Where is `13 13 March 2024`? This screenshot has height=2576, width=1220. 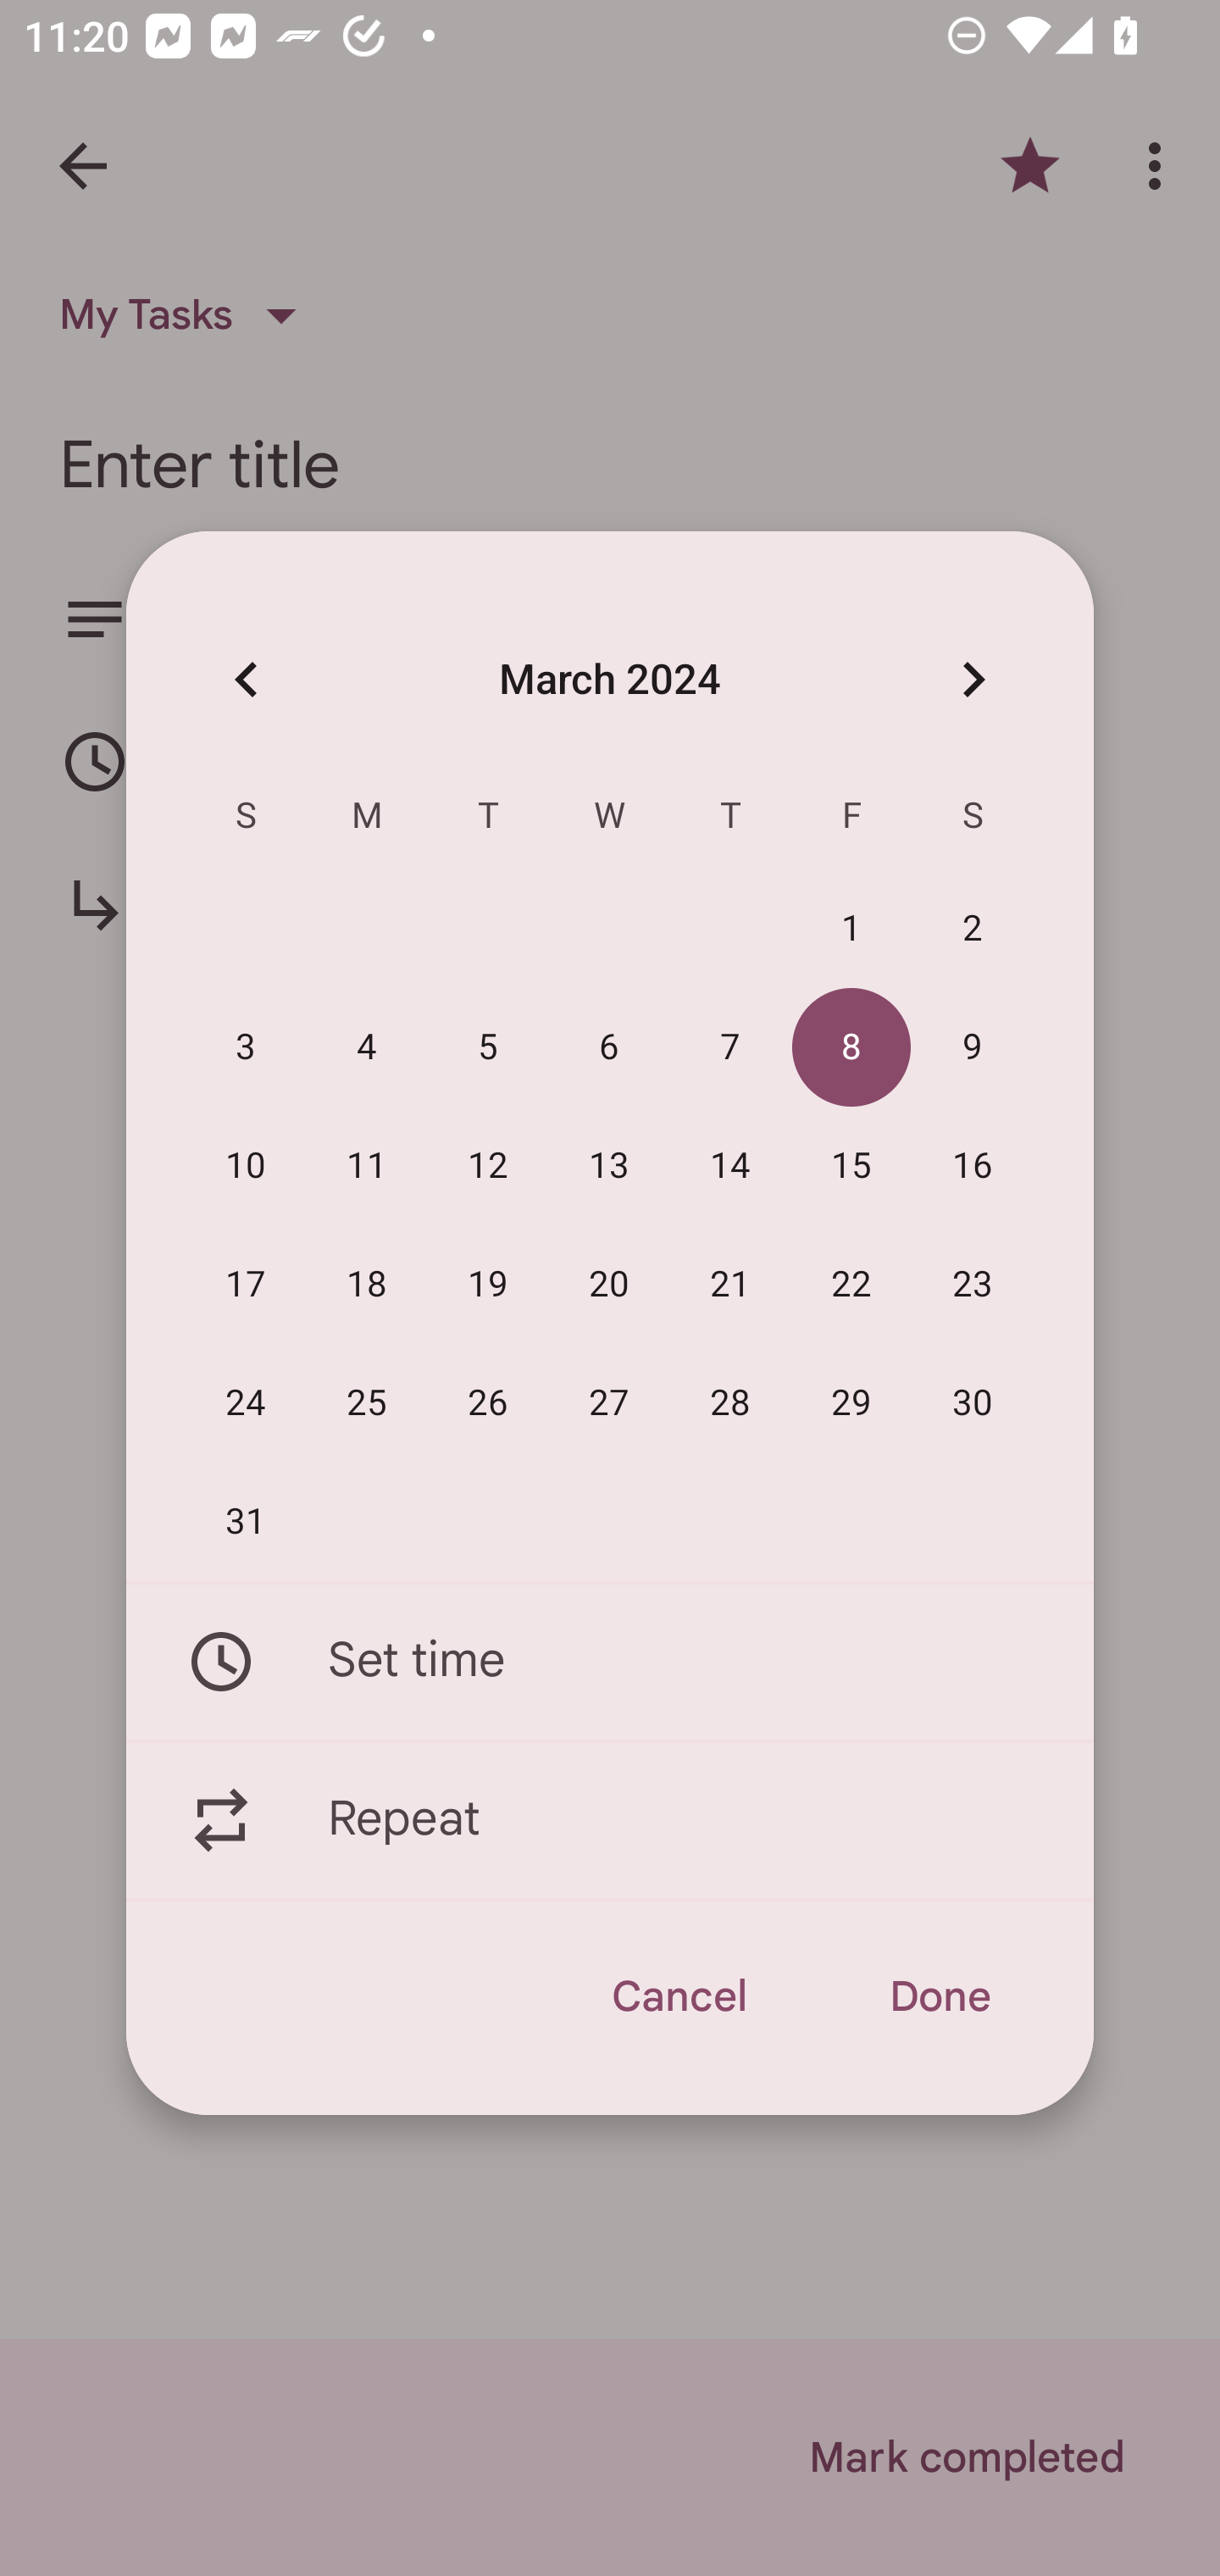 13 13 March 2024 is located at coordinates (609, 1167).